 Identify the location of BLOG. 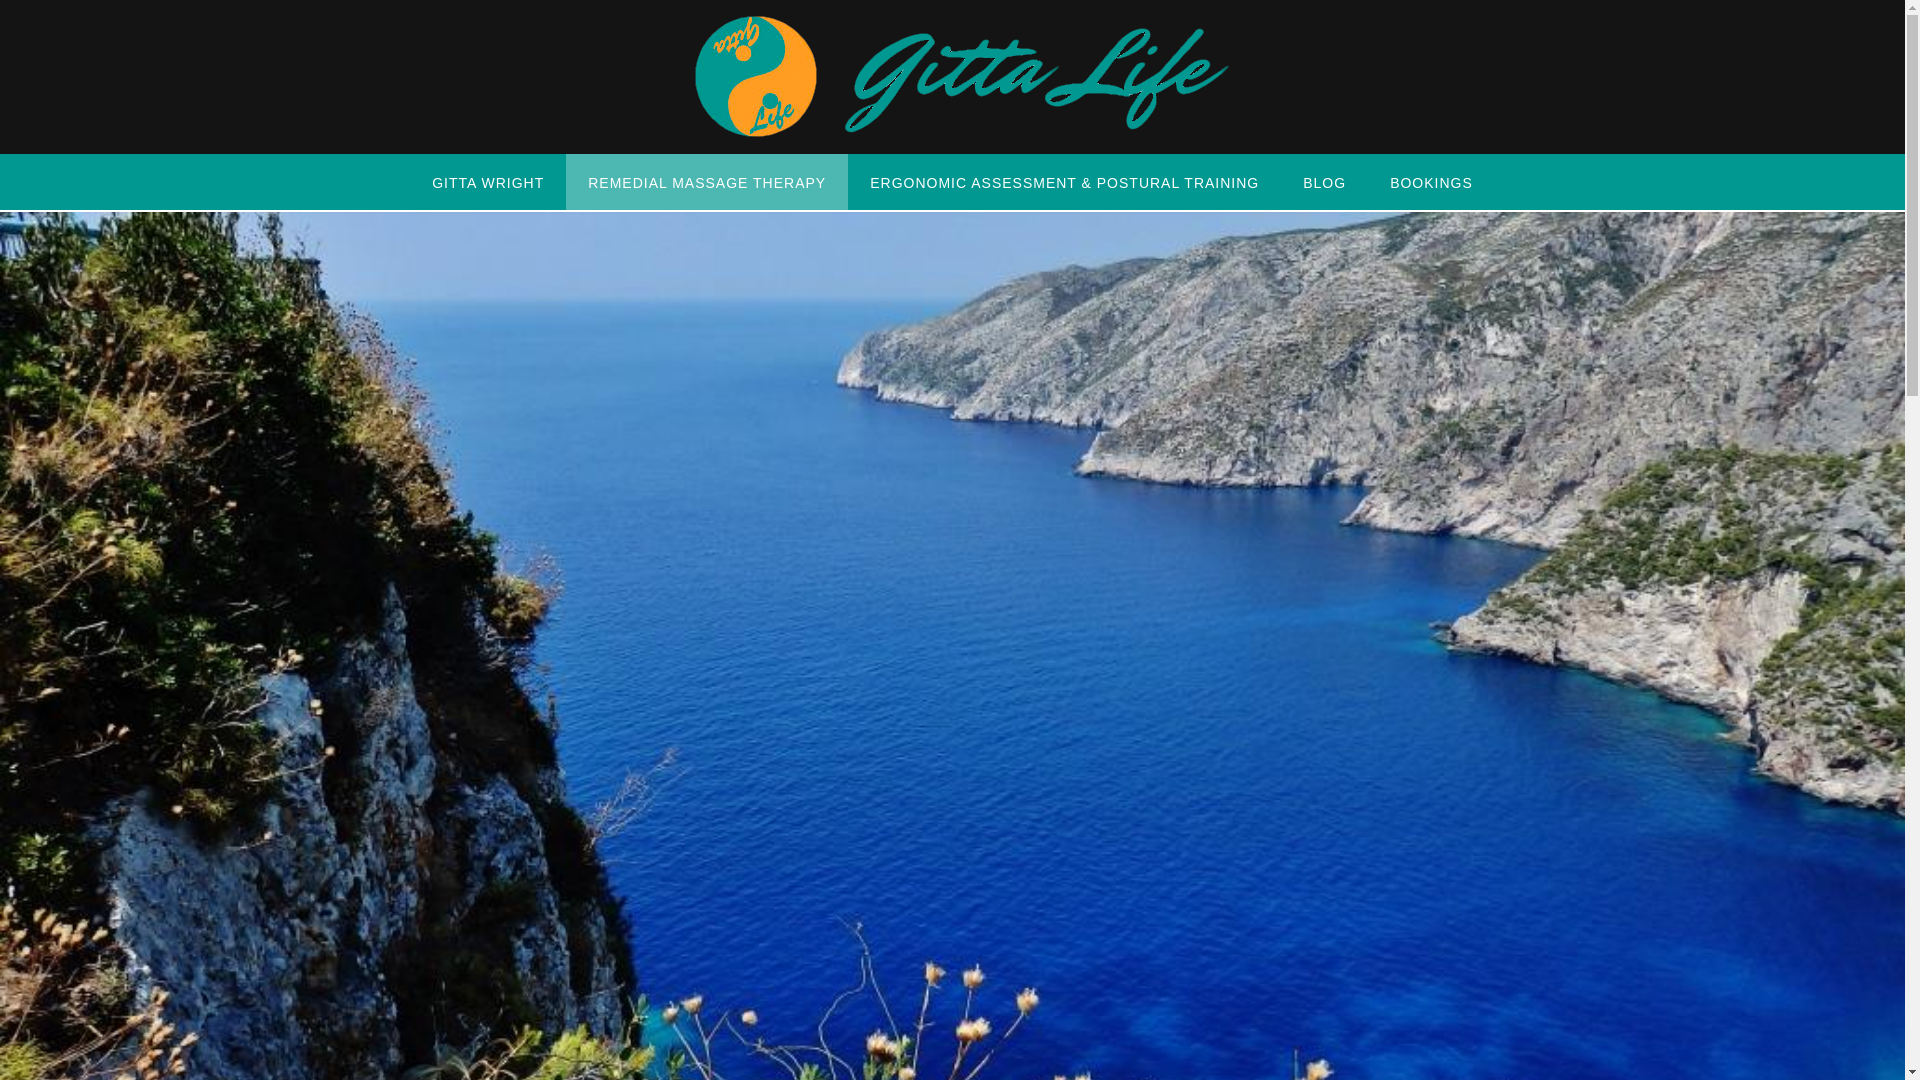
(1324, 182).